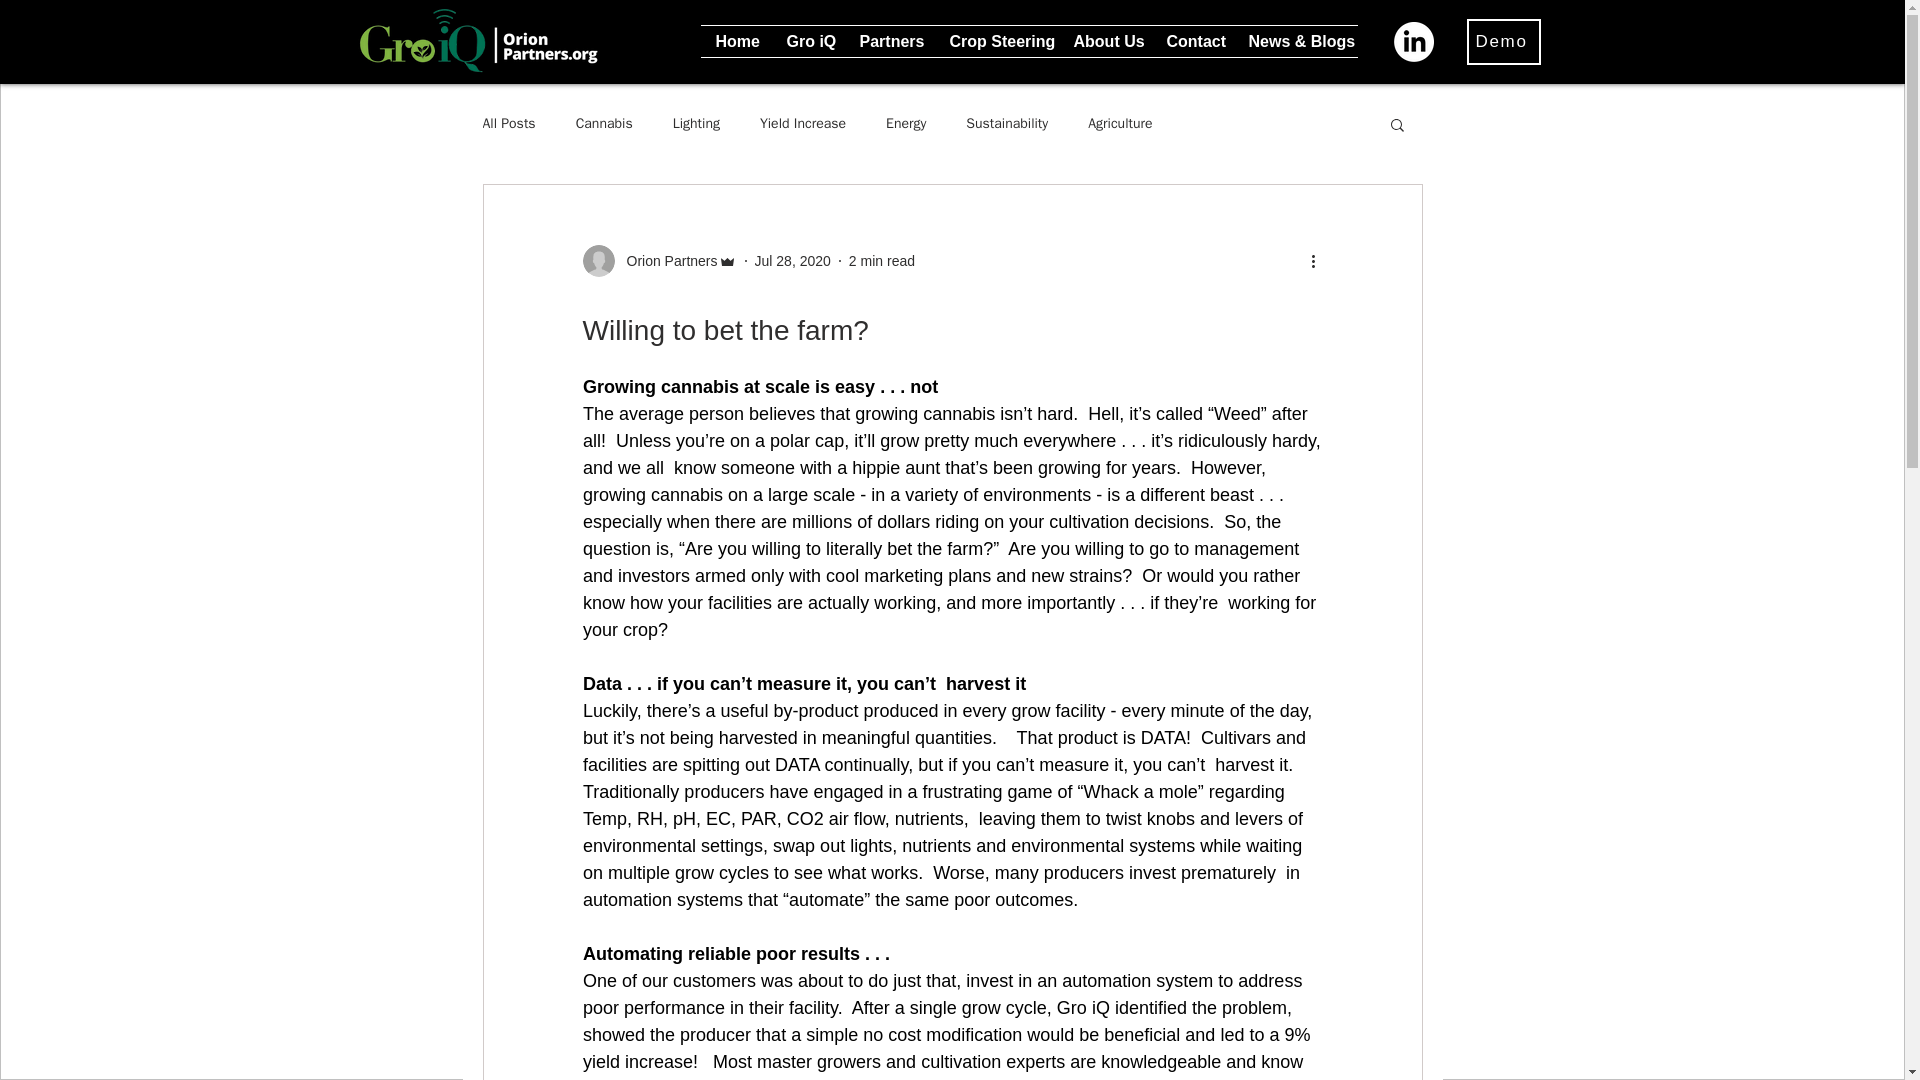  Describe the element at coordinates (803, 123) in the screenshot. I see `Yield Increase` at that location.